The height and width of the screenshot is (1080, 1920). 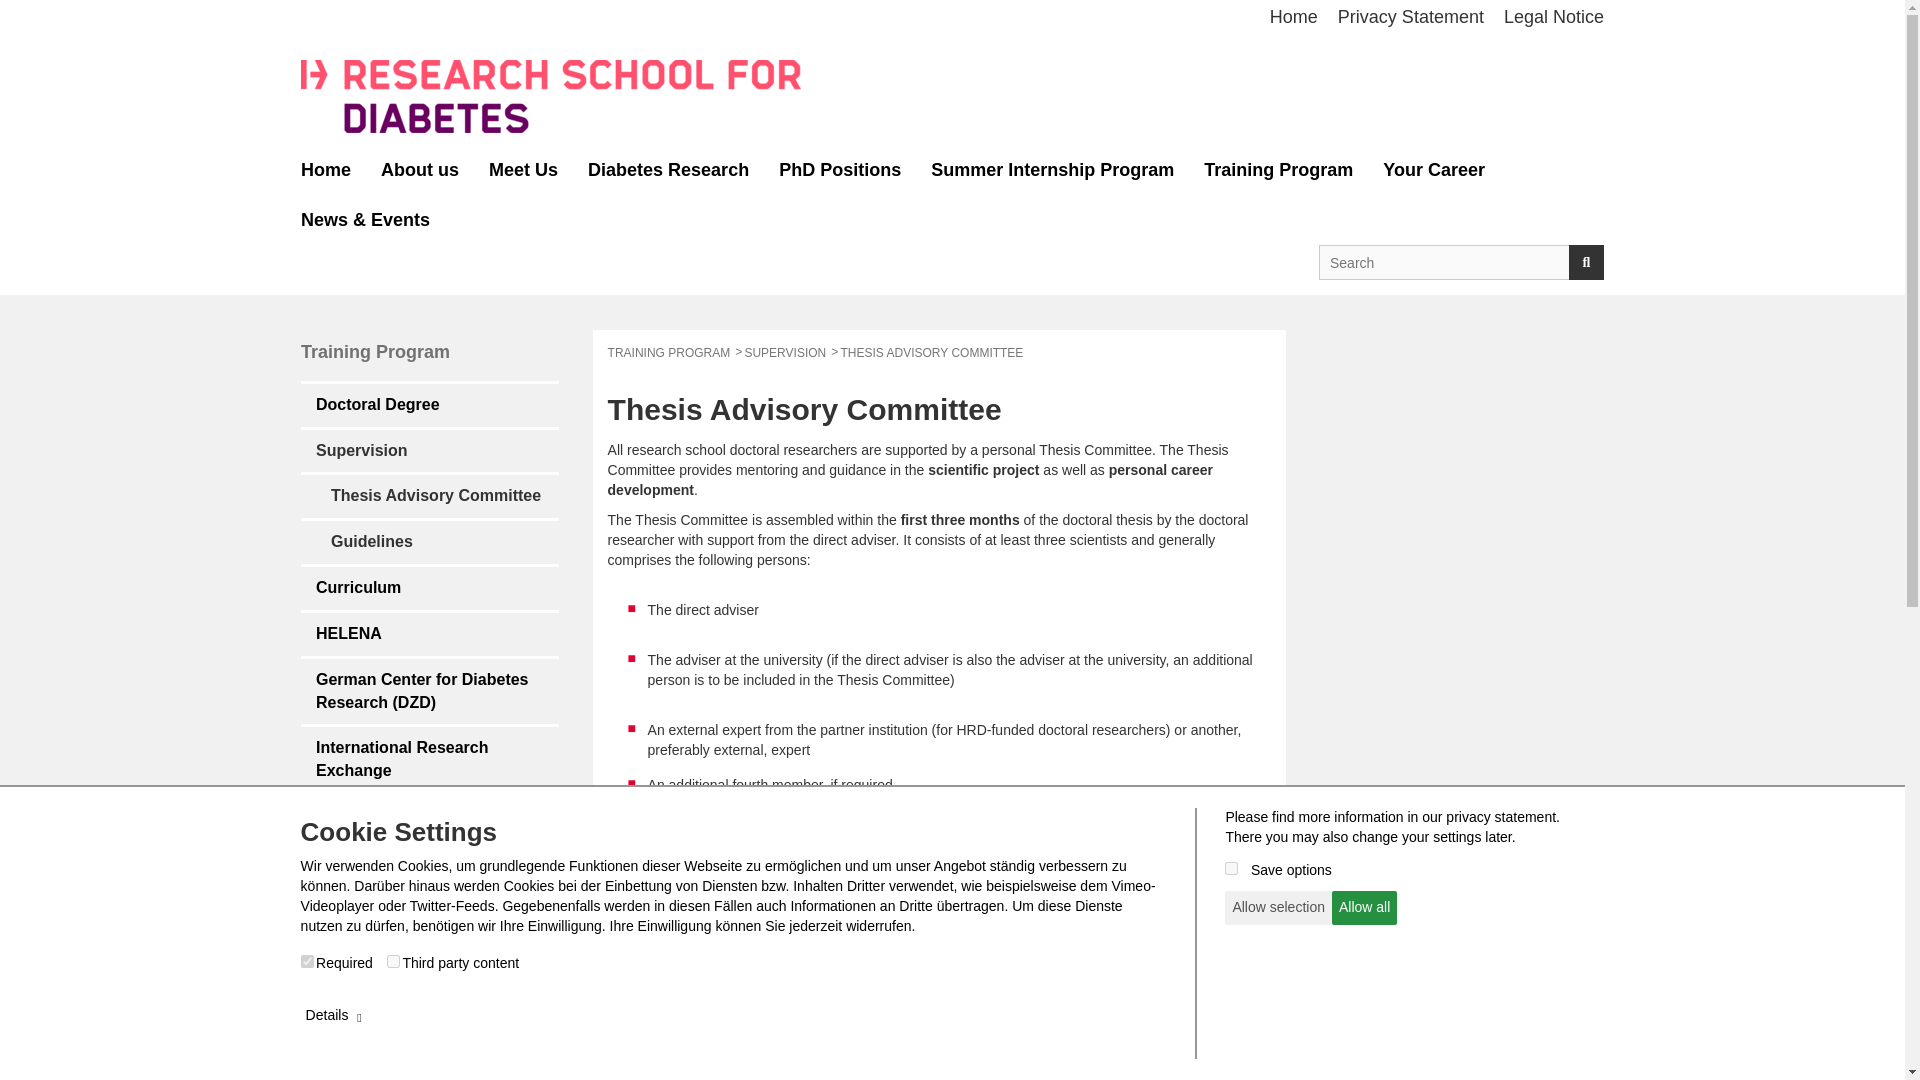 What do you see at coordinates (1548, 18) in the screenshot?
I see `Legal Notice` at bounding box center [1548, 18].